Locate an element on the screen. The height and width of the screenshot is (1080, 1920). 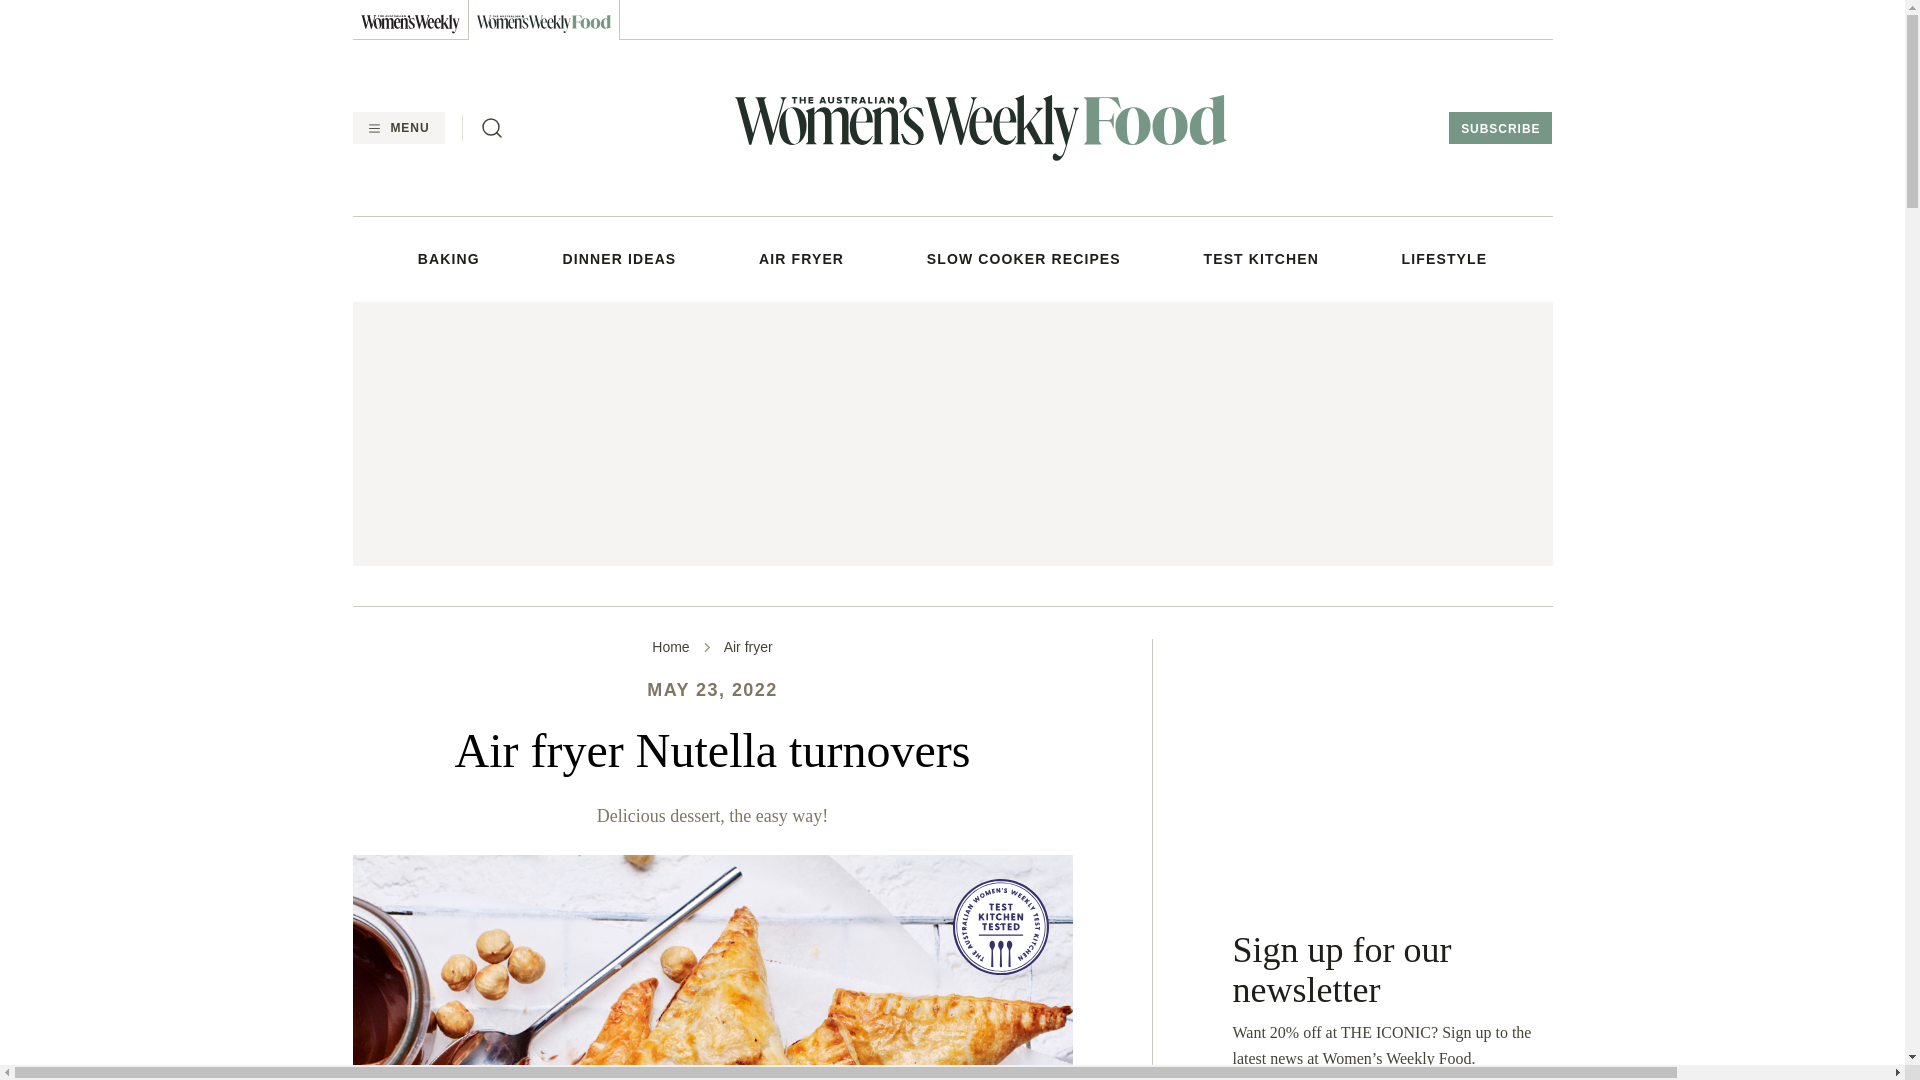
LIFESTYLE is located at coordinates (1444, 258).